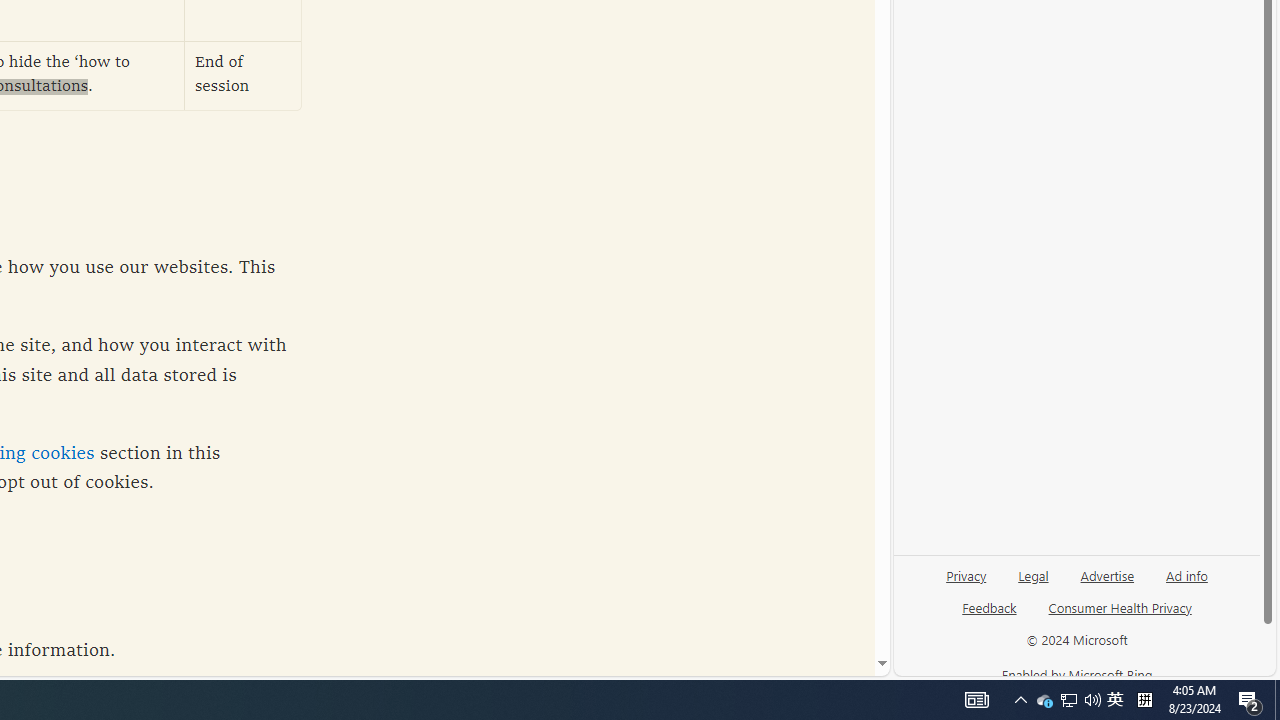 The image size is (1280, 720). What do you see at coordinates (966, 583) in the screenshot?
I see `Privacy` at bounding box center [966, 583].